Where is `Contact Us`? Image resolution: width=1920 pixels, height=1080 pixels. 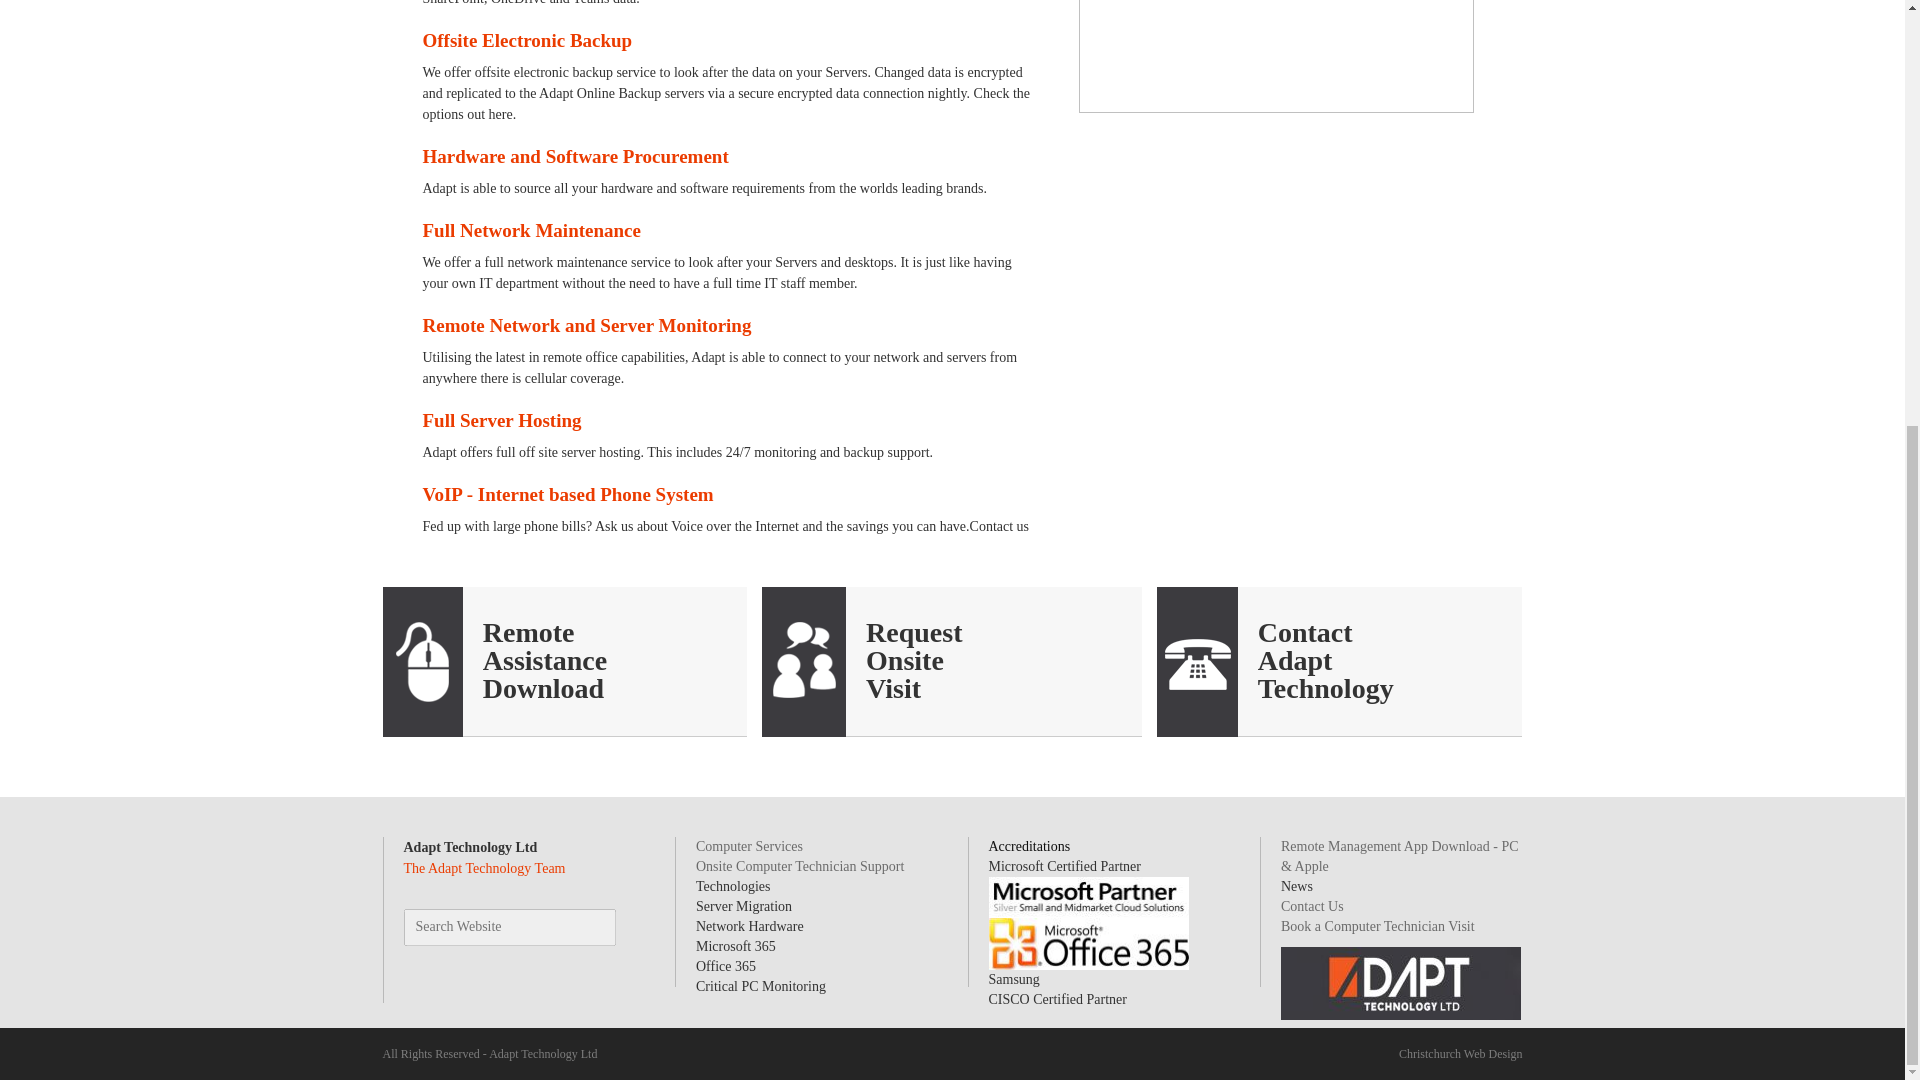
Contact Us is located at coordinates (1294, 660).